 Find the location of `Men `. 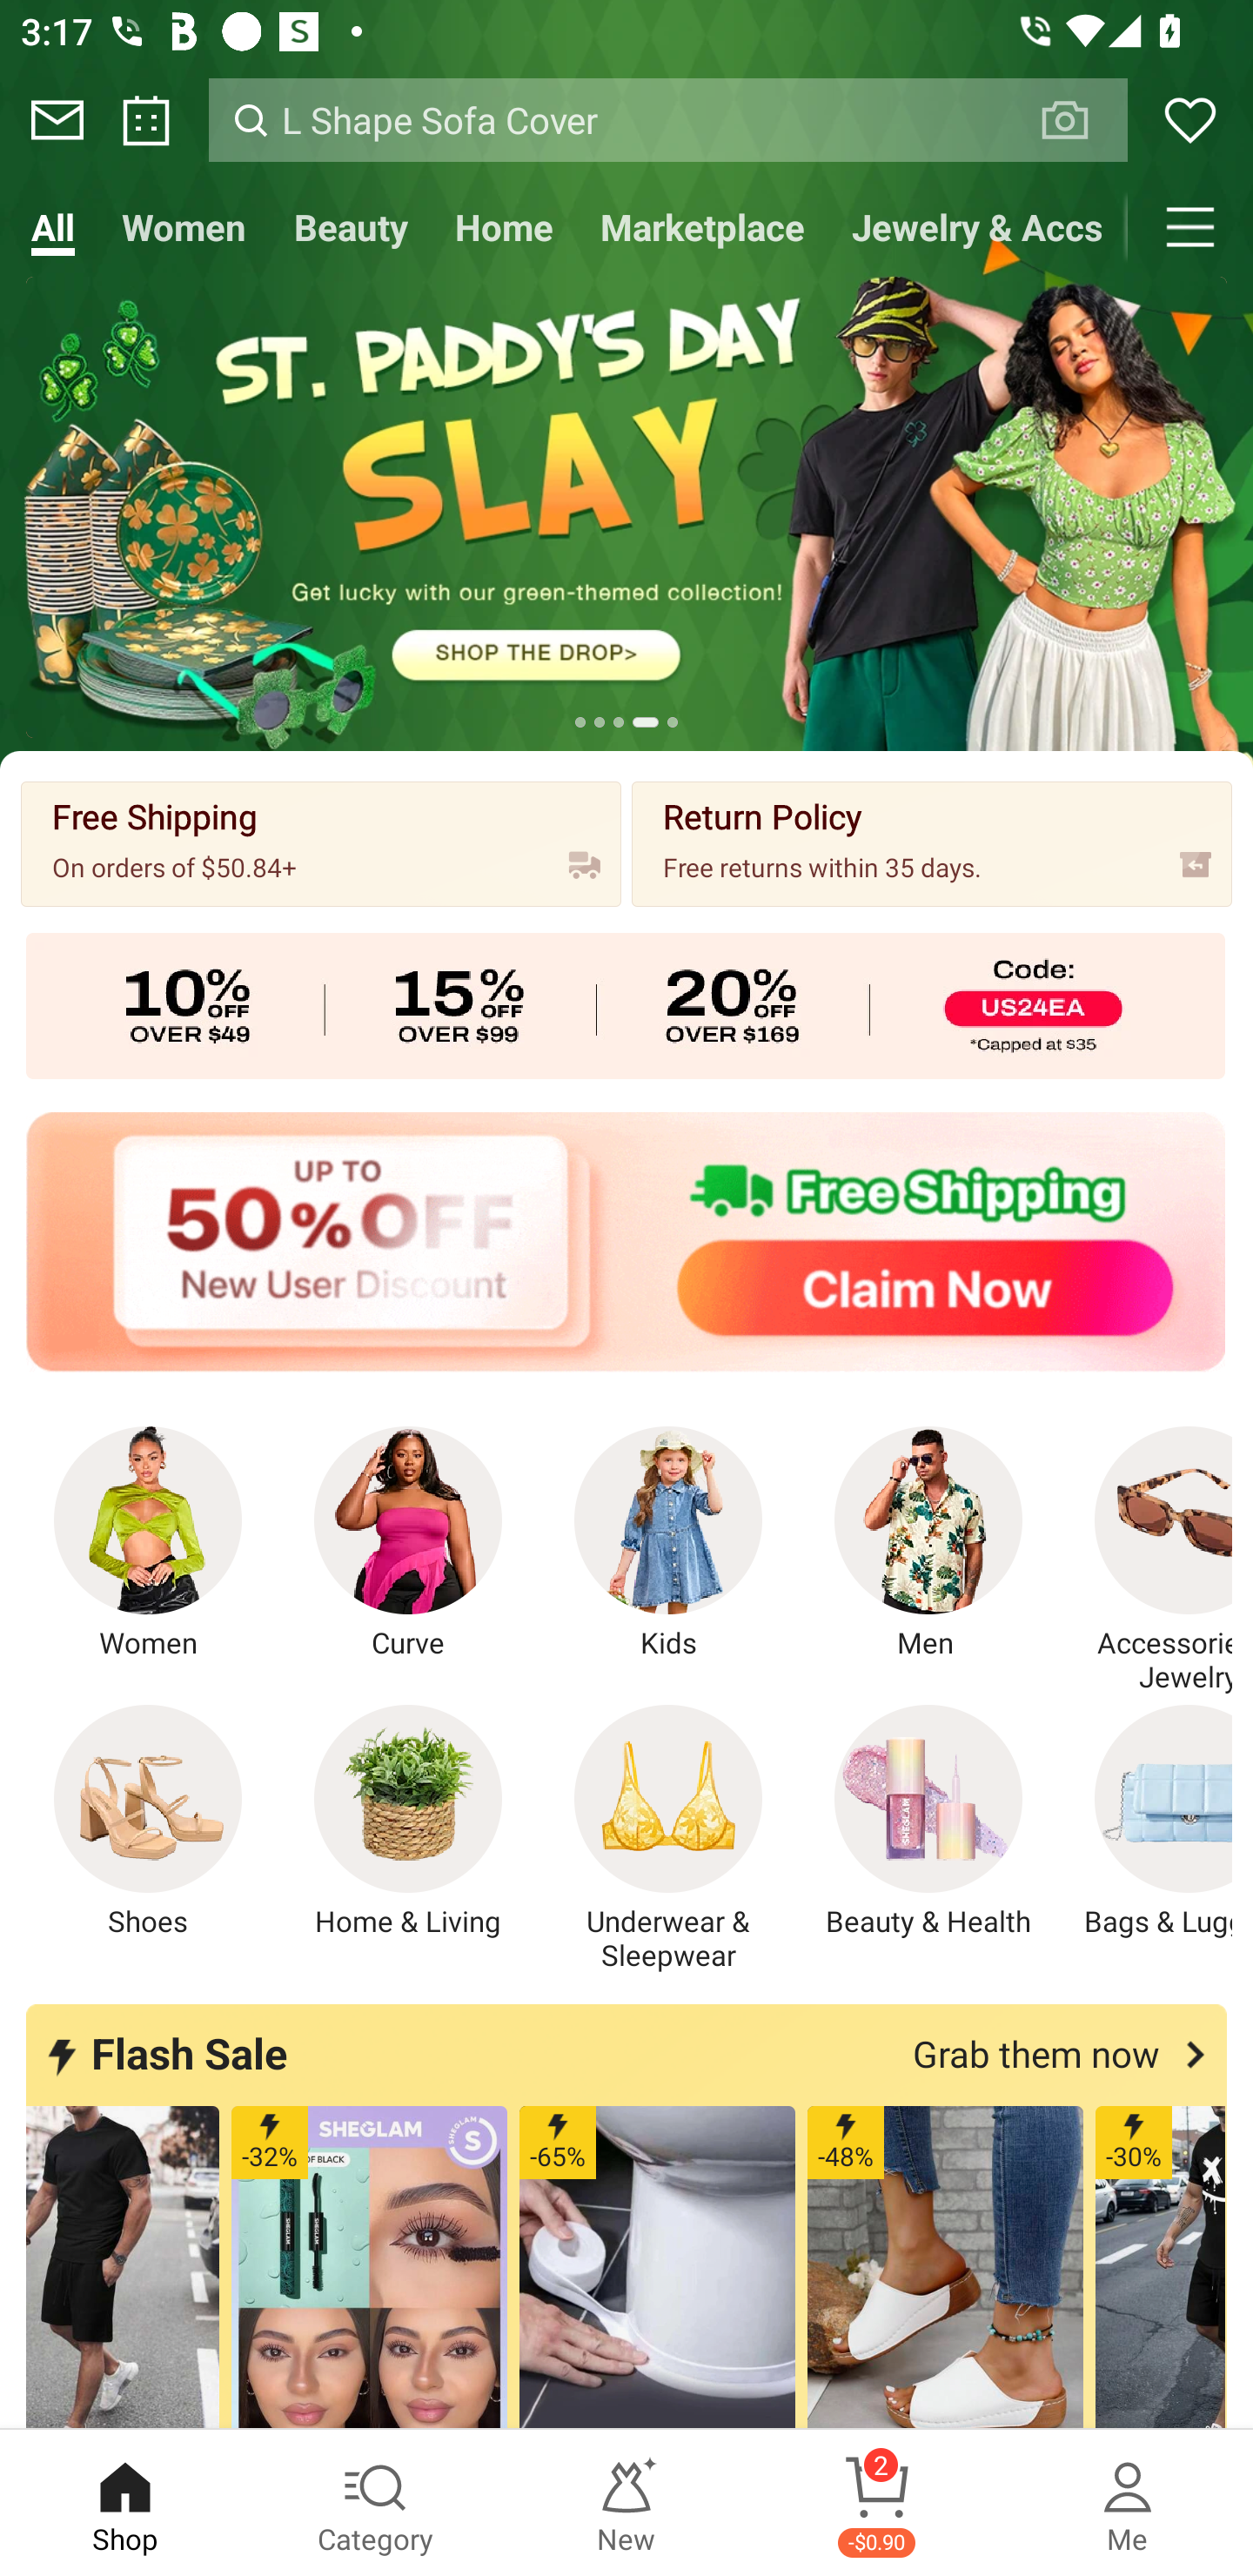

Men  is located at coordinates (928, 1544).